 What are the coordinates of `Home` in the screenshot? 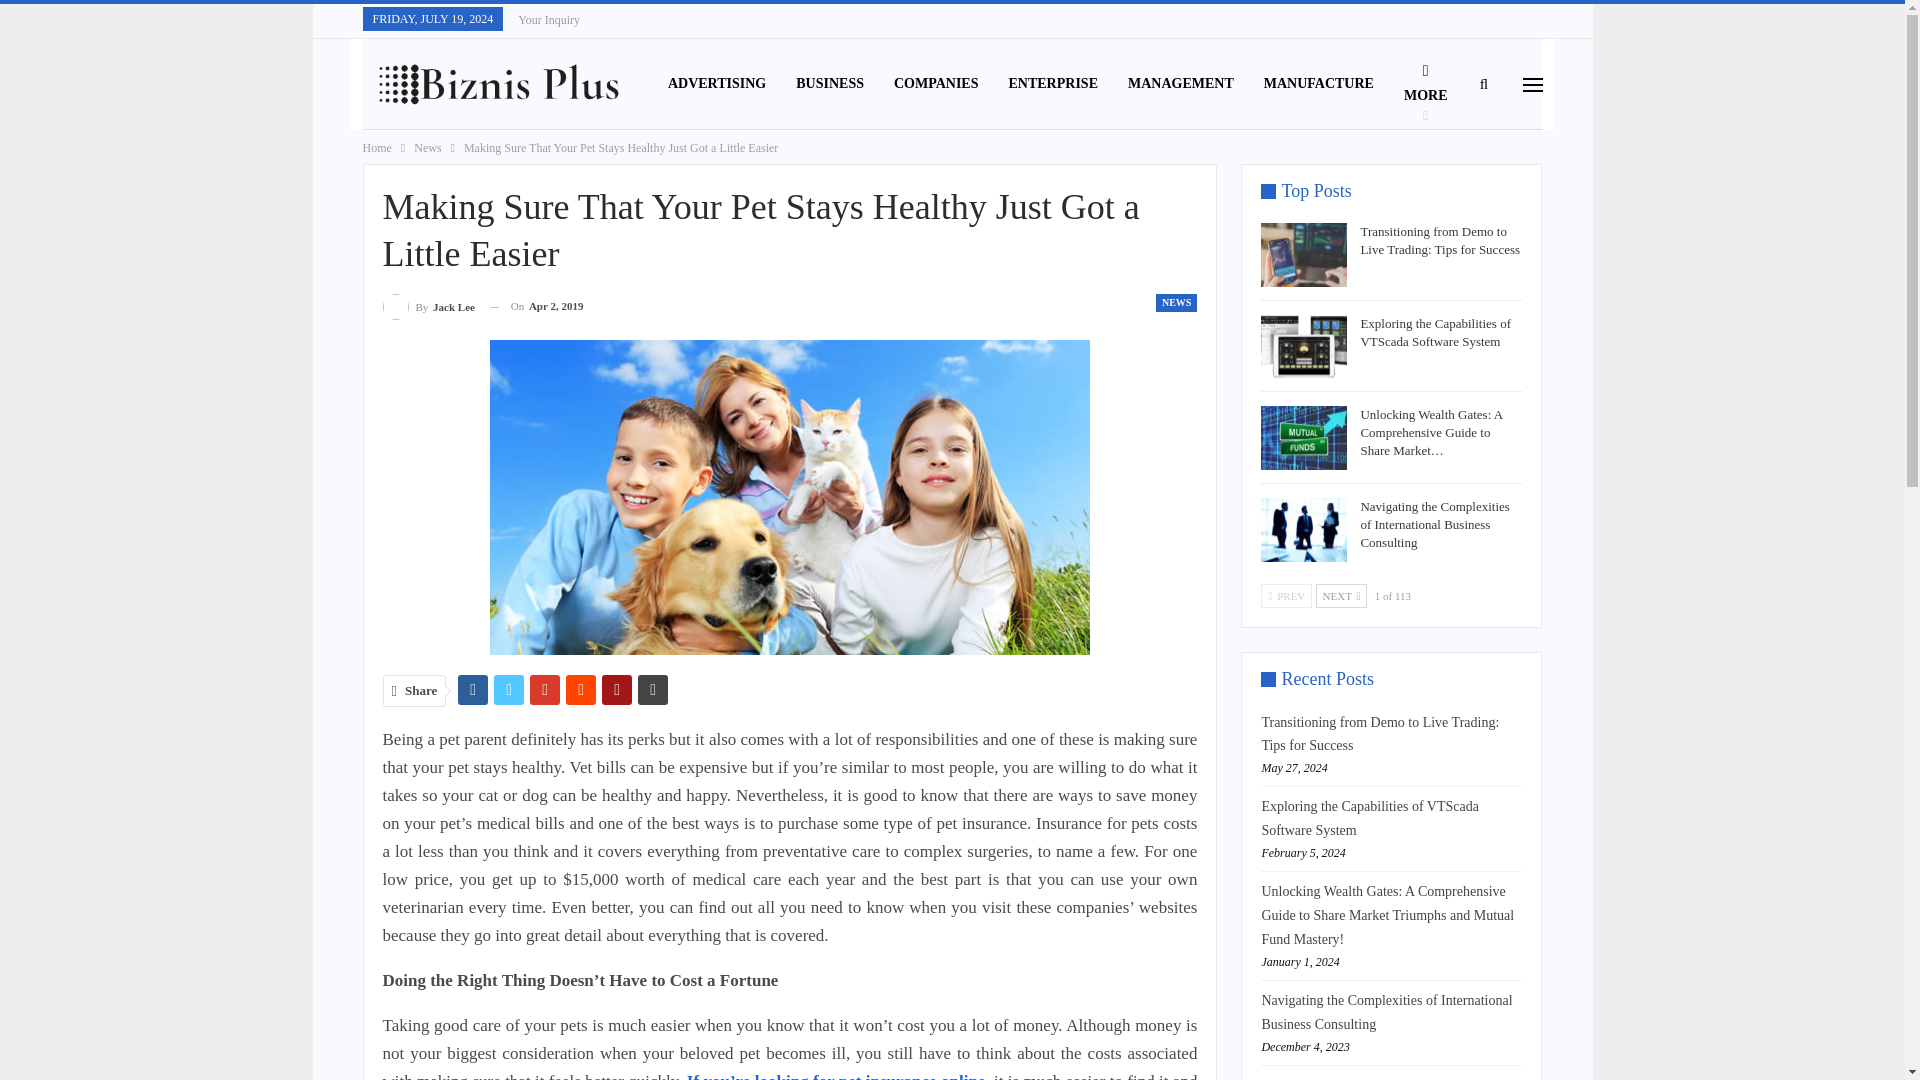 It's located at (376, 148).